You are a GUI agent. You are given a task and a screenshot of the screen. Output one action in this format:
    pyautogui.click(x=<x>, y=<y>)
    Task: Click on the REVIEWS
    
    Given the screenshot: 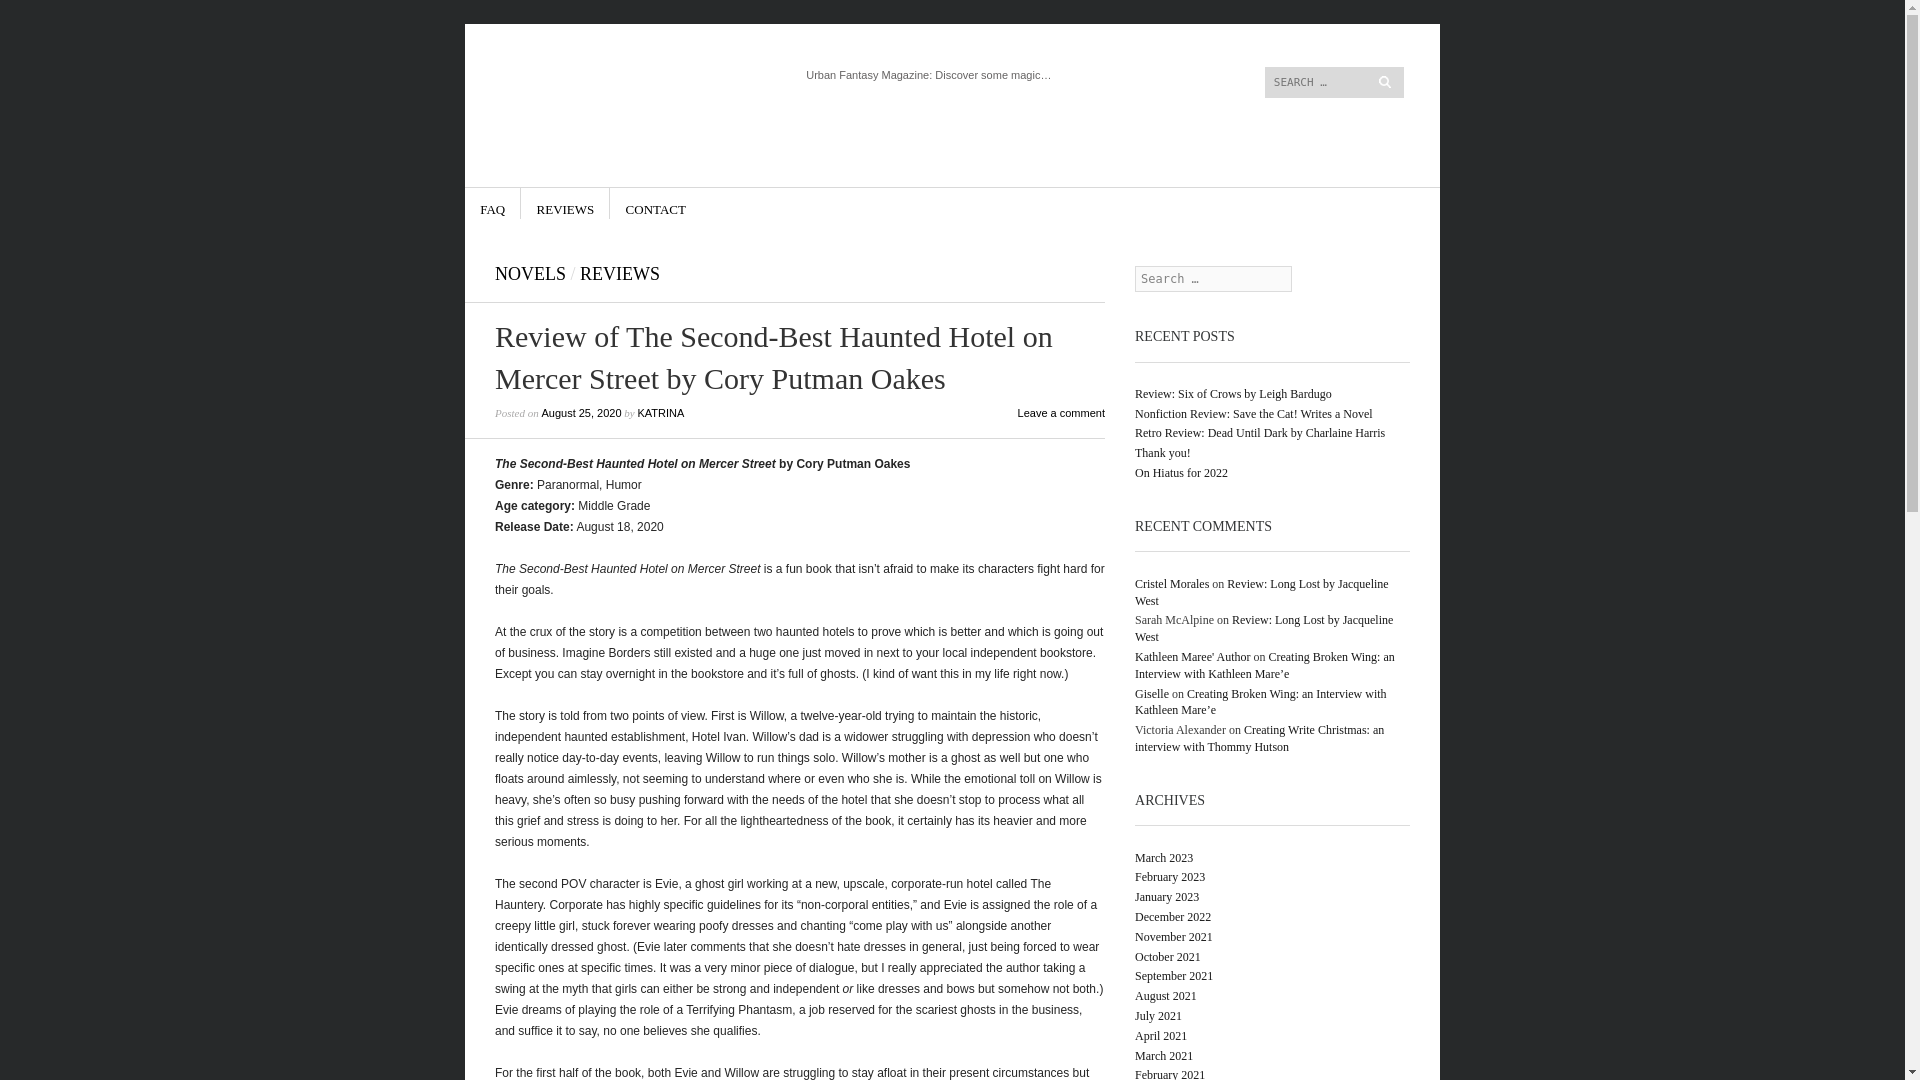 What is the action you would take?
    pyautogui.click(x=566, y=203)
    